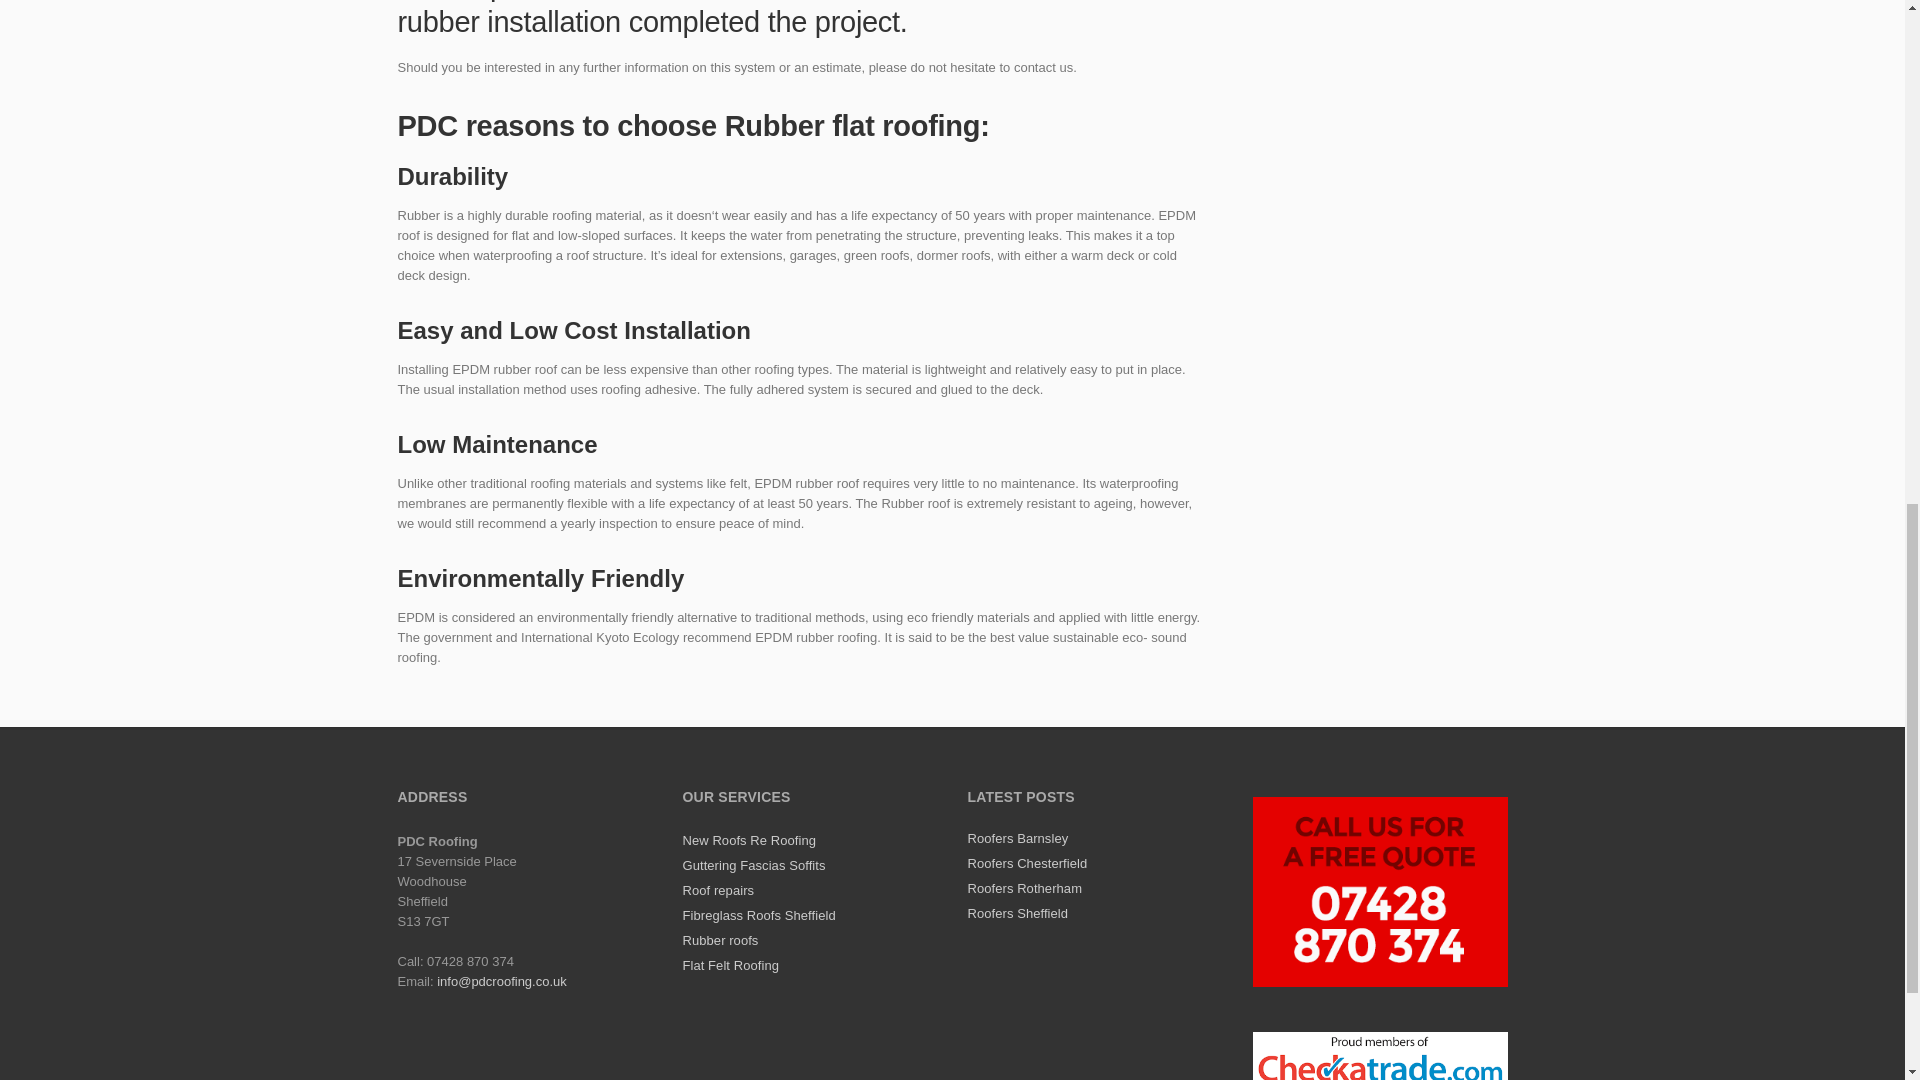  Describe the element at coordinates (753, 864) in the screenshot. I see `Guttering Fascias Soffits` at that location.